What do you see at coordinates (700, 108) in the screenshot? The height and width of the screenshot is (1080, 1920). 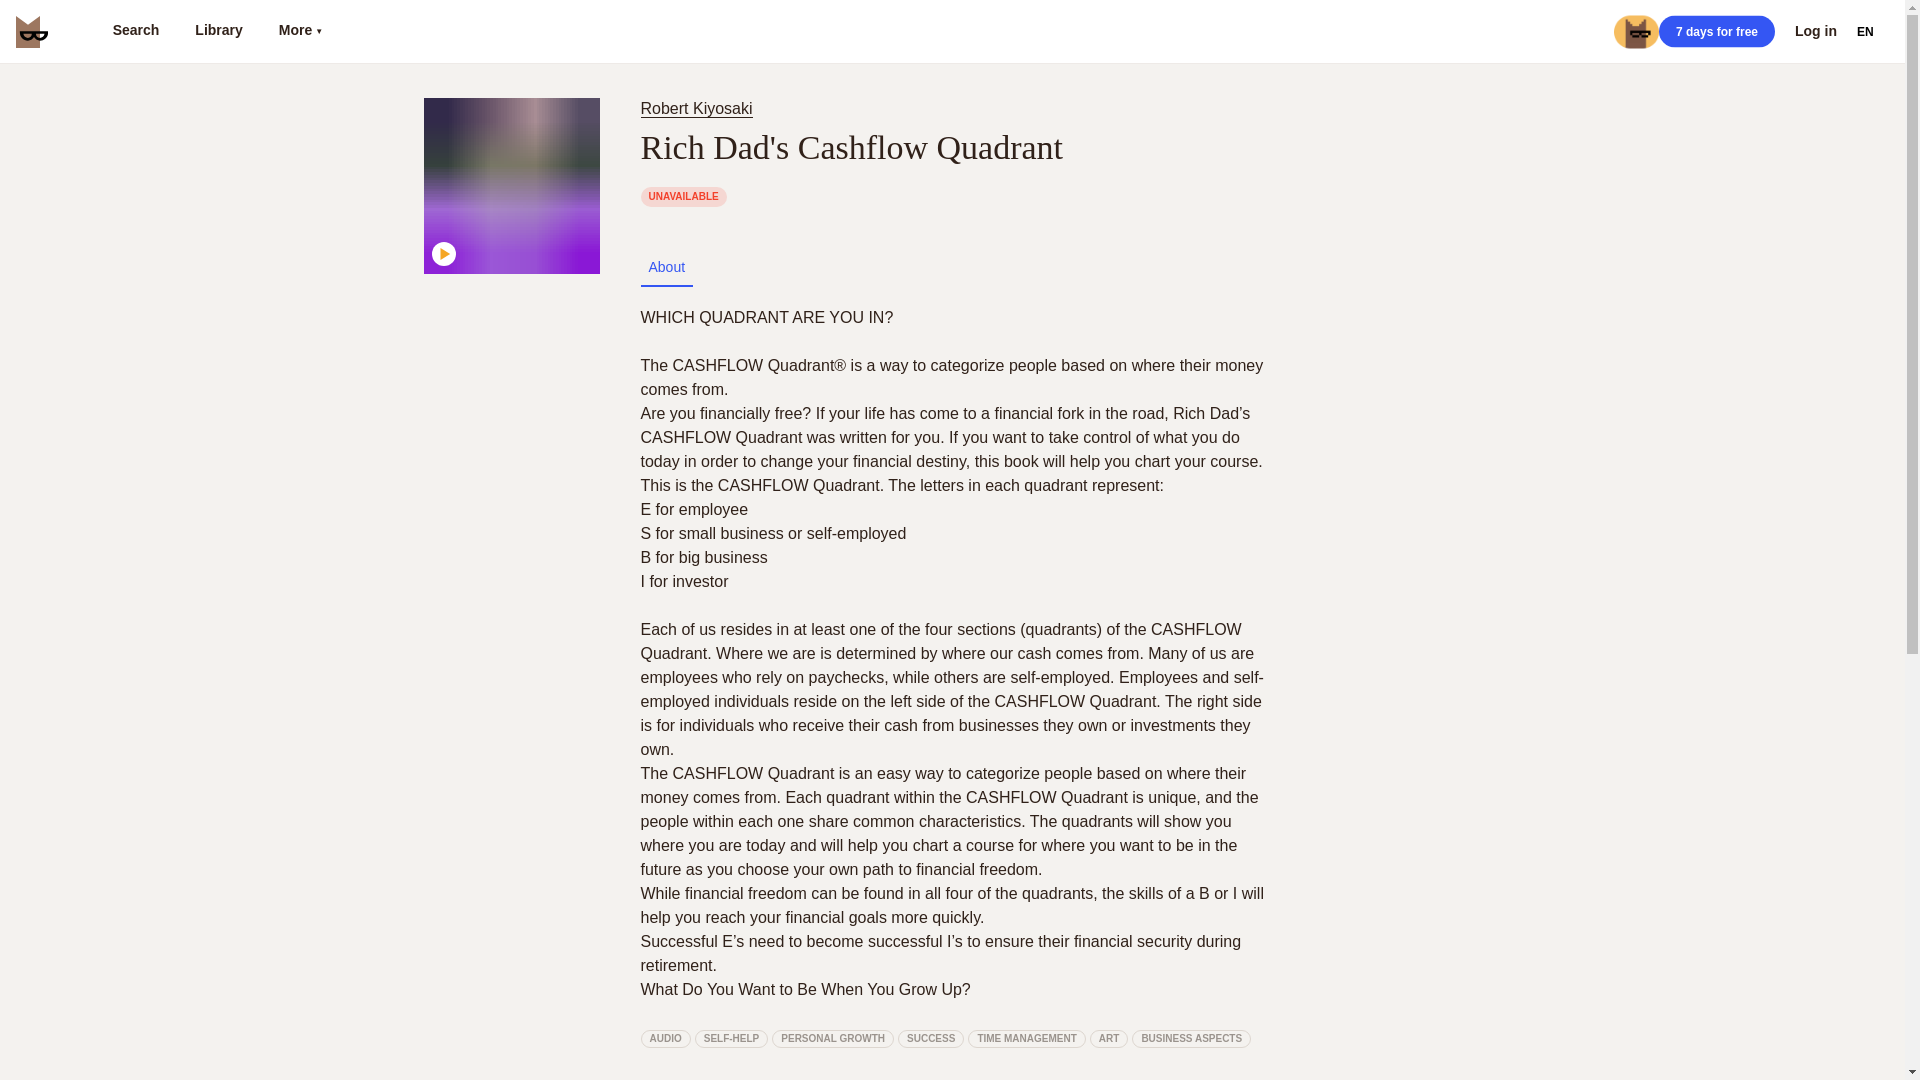 I see `Robert Kiyosaki` at bounding box center [700, 108].